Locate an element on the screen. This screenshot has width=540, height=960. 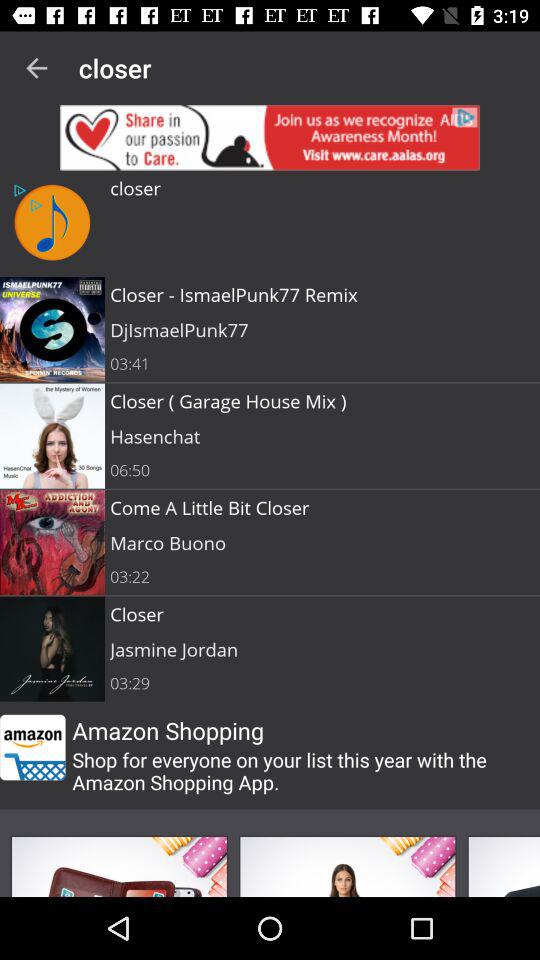
open photo is located at coordinates (347, 866).